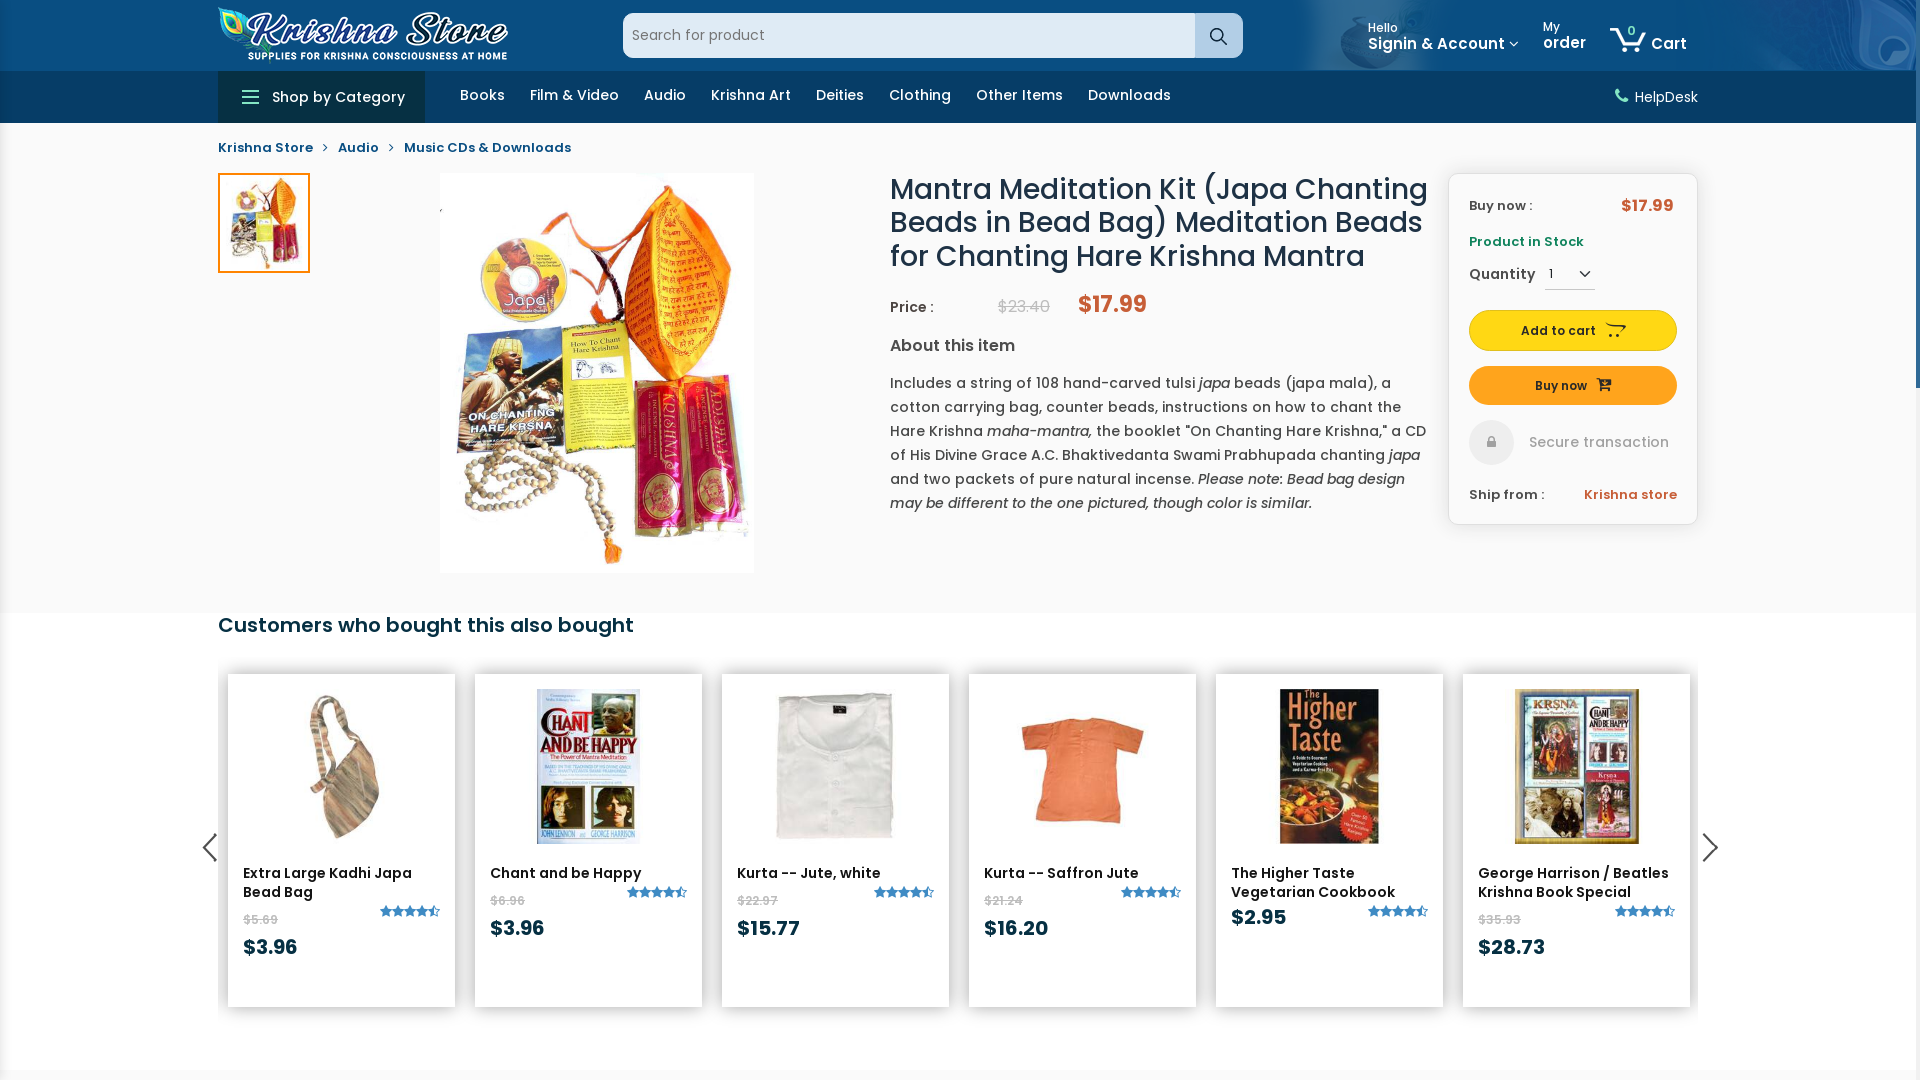 The height and width of the screenshot is (1080, 1920). I want to click on My
order, so click(1564, 36).